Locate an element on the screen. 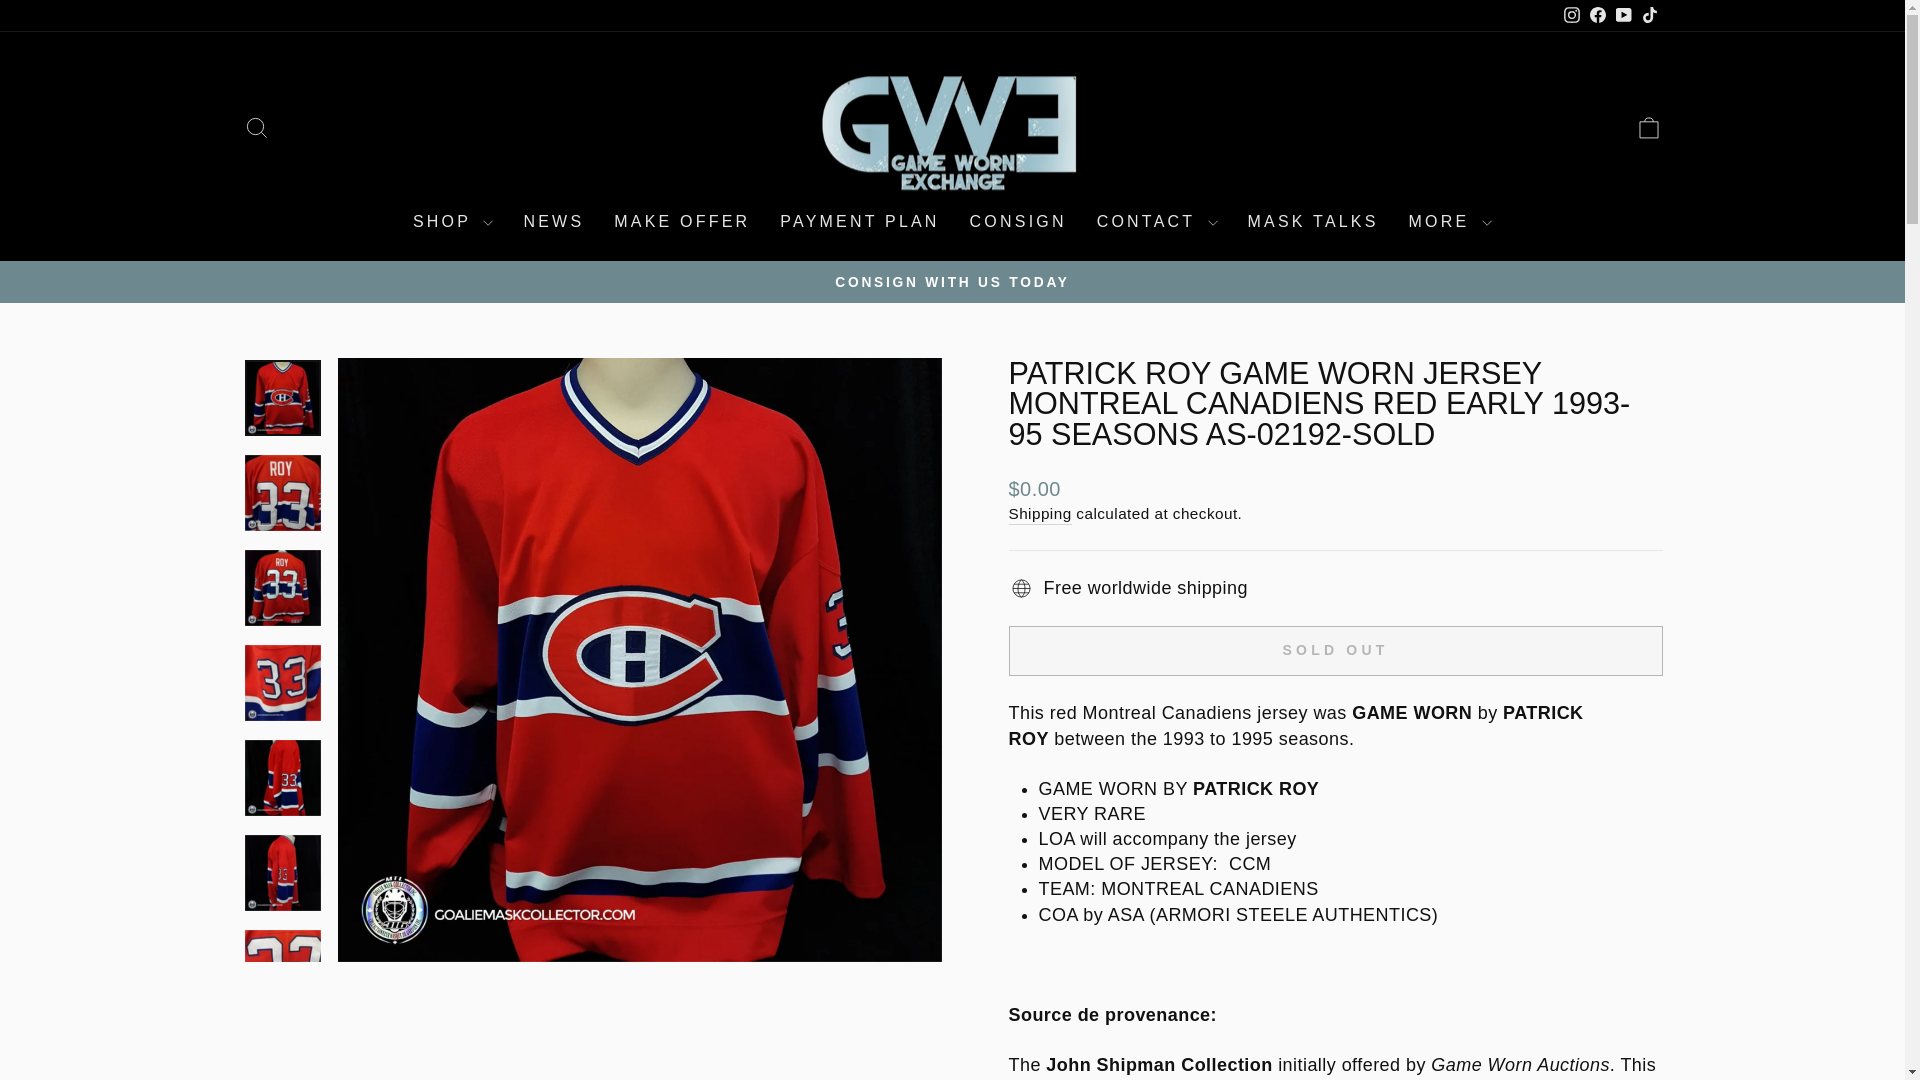  ICON-BAG-MINIMAL is located at coordinates (1648, 128).